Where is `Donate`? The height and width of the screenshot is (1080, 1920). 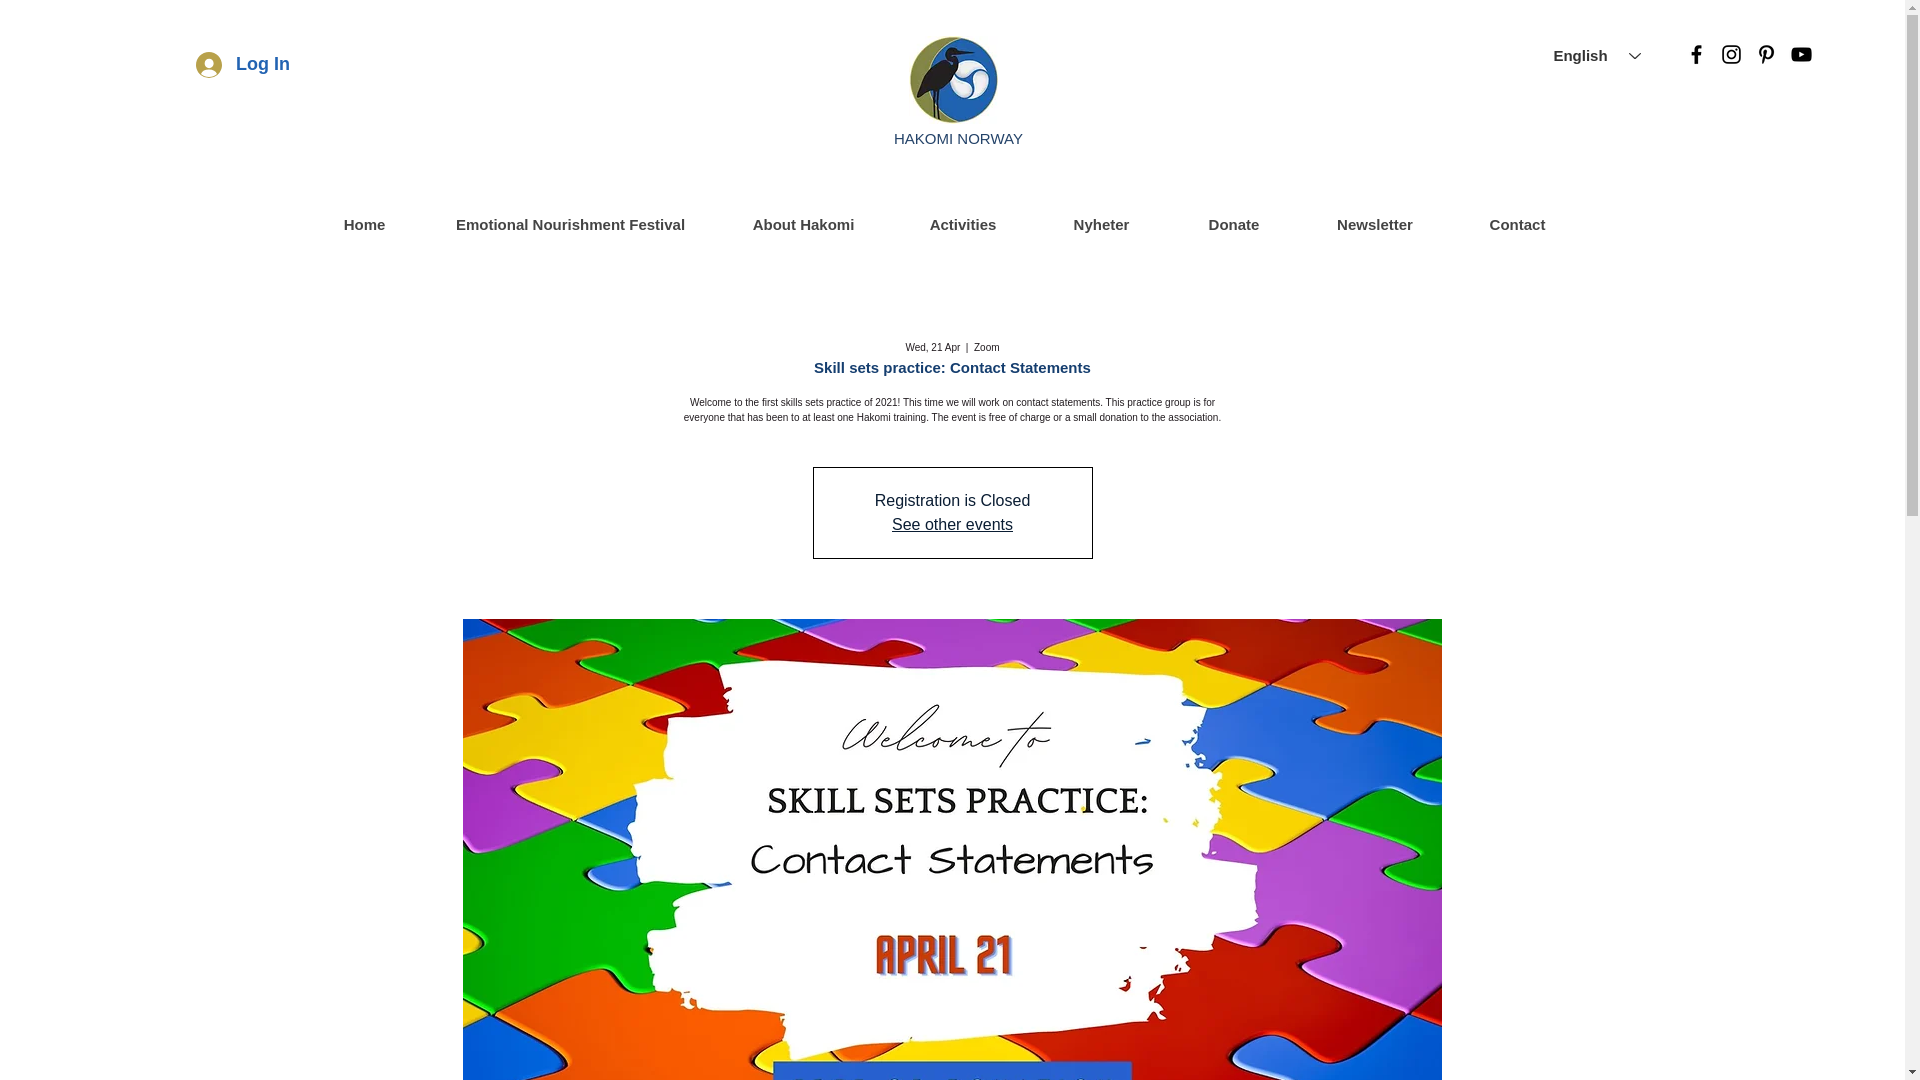 Donate is located at coordinates (1232, 224).